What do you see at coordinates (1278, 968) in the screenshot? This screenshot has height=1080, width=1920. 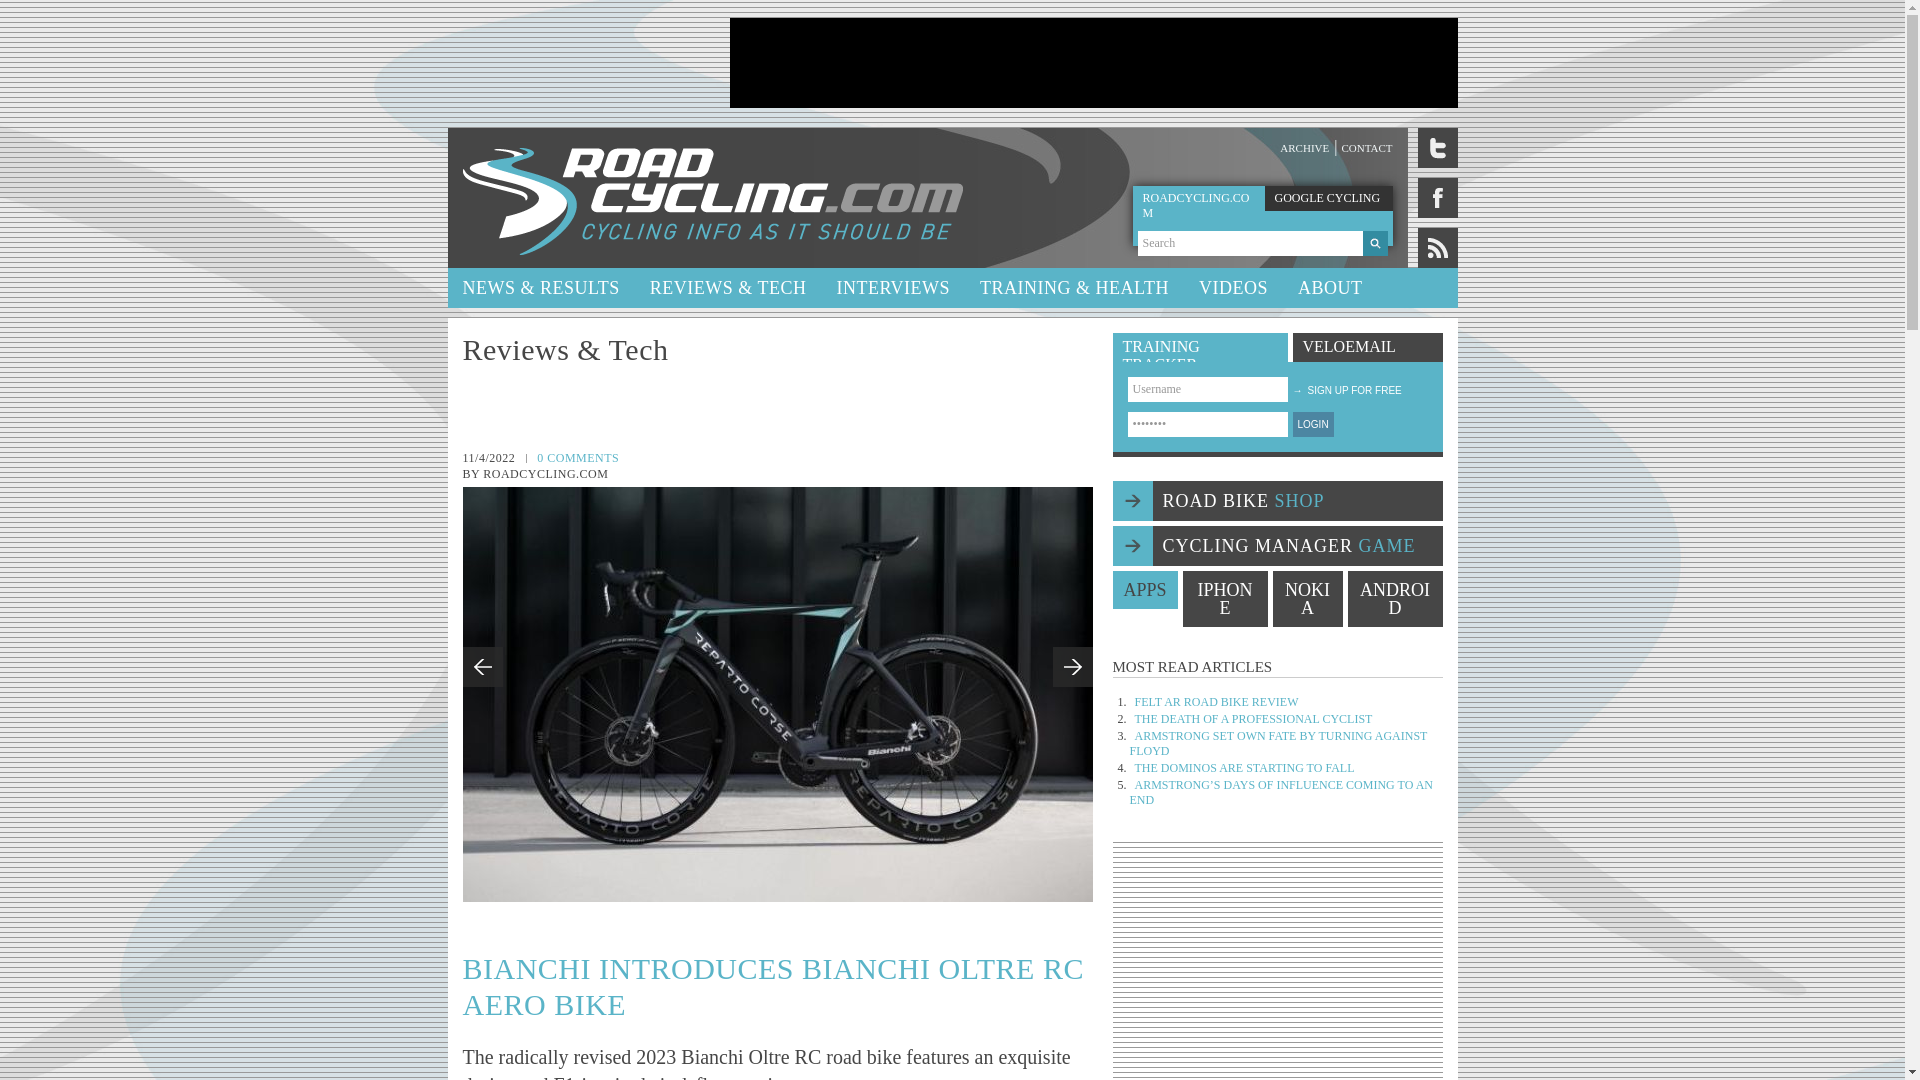 I see `Advertisement` at bounding box center [1278, 968].